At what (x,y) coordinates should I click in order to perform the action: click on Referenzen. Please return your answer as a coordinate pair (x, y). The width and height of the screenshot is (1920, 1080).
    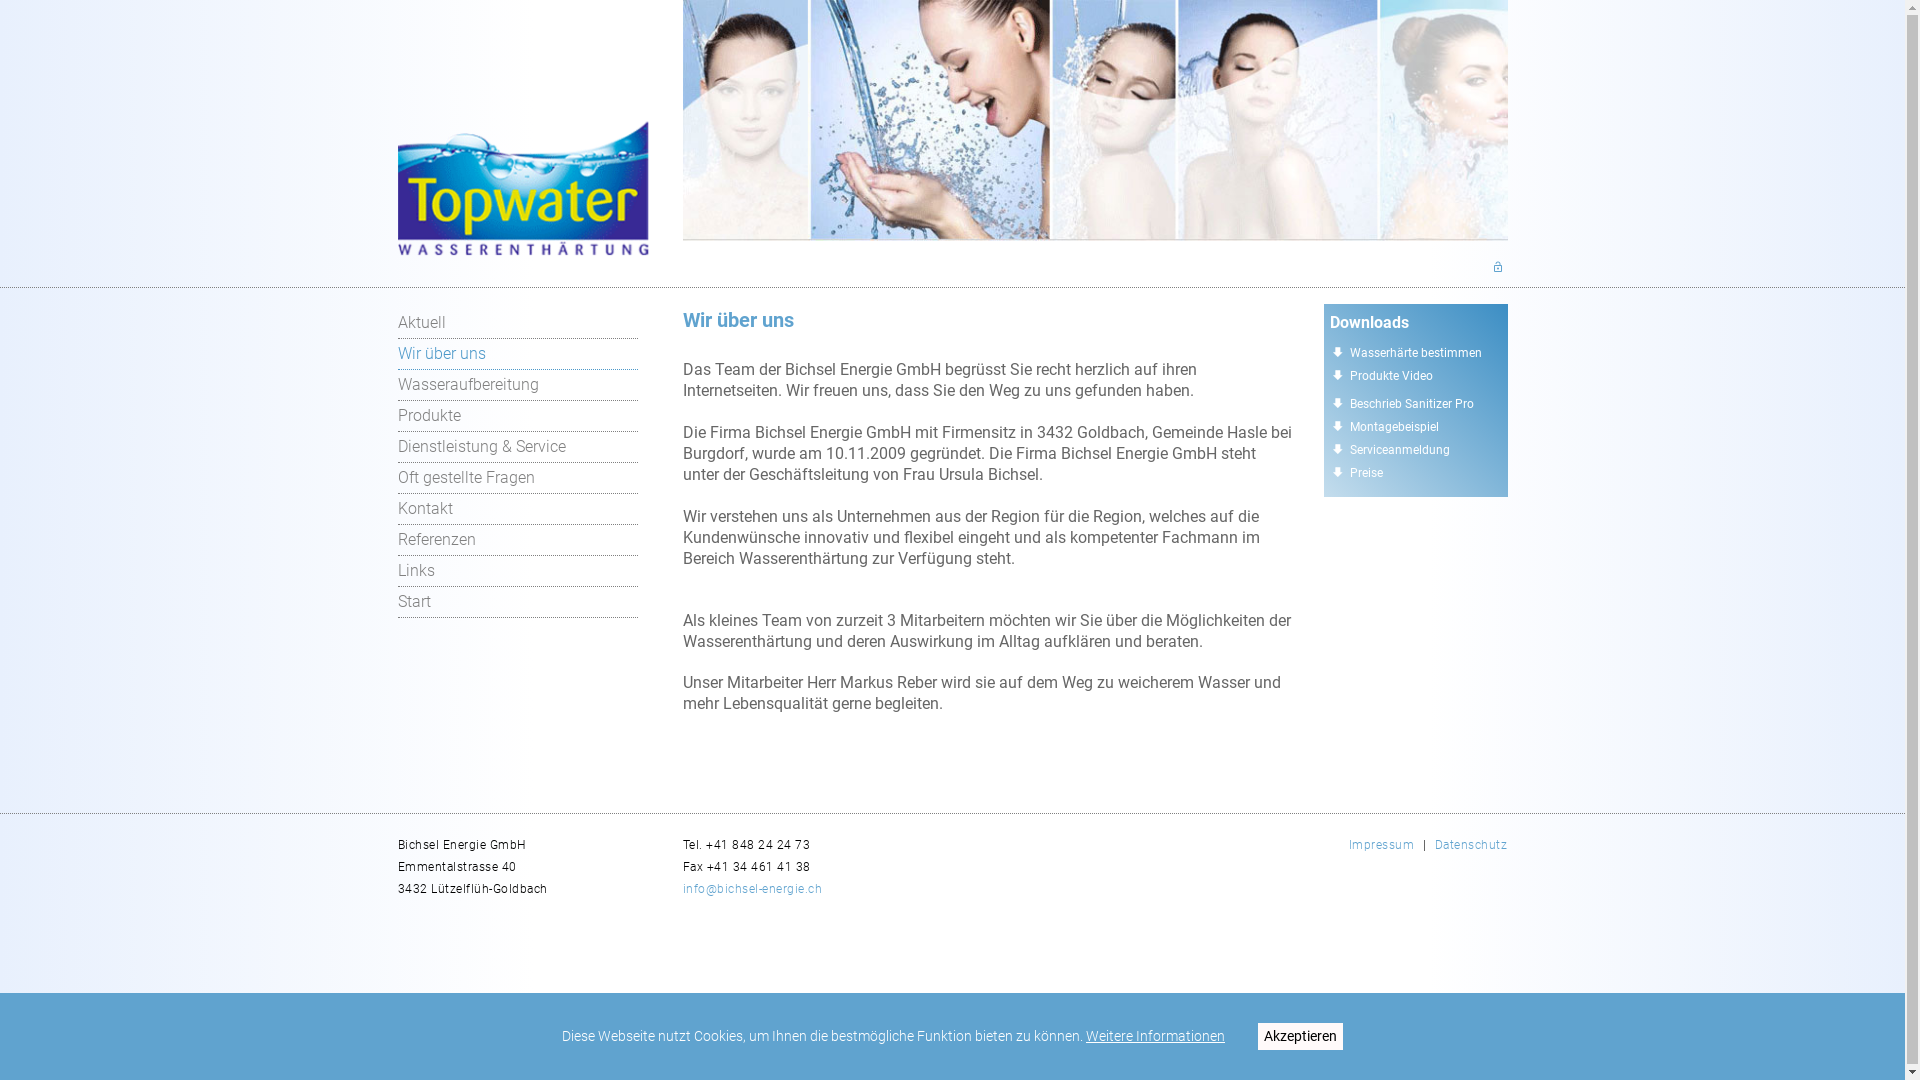
    Looking at the image, I should click on (518, 540).